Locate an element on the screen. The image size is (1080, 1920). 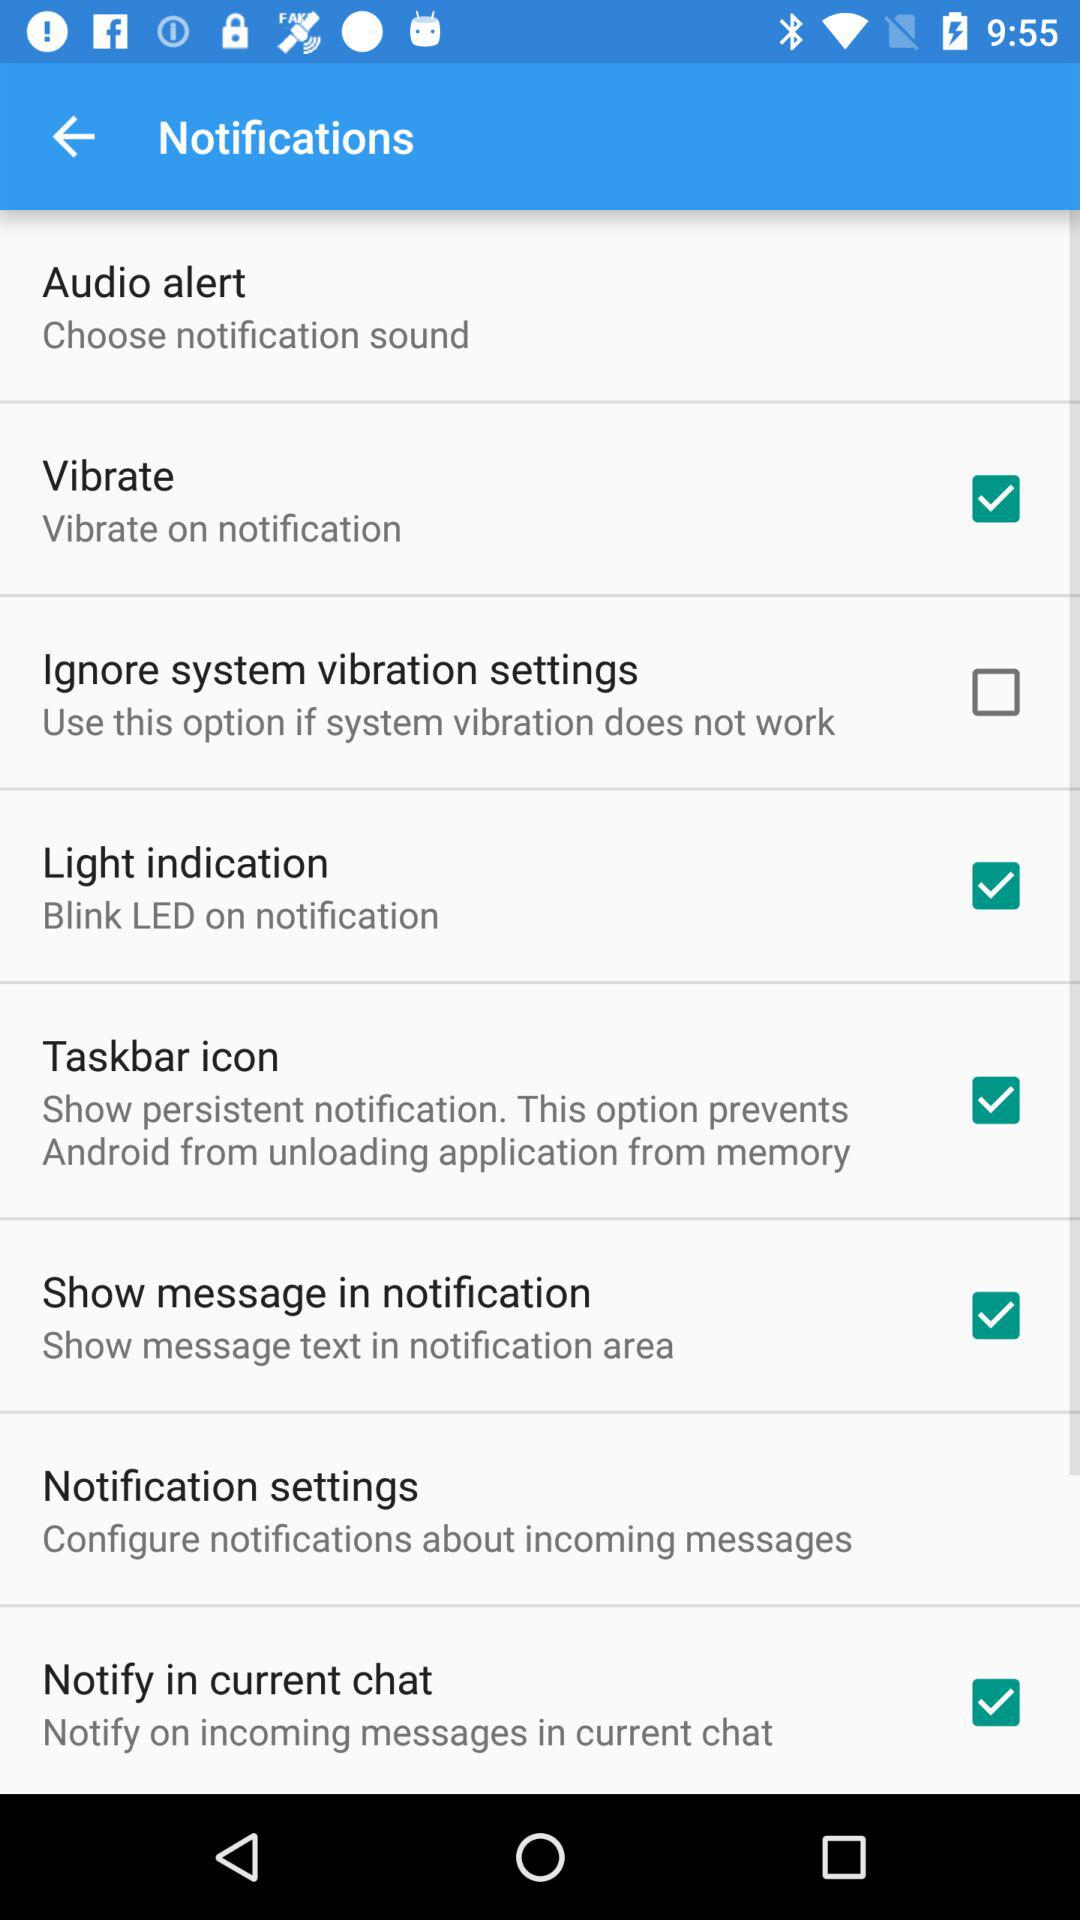
flip to notify on incoming is located at coordinates (408, 1730).